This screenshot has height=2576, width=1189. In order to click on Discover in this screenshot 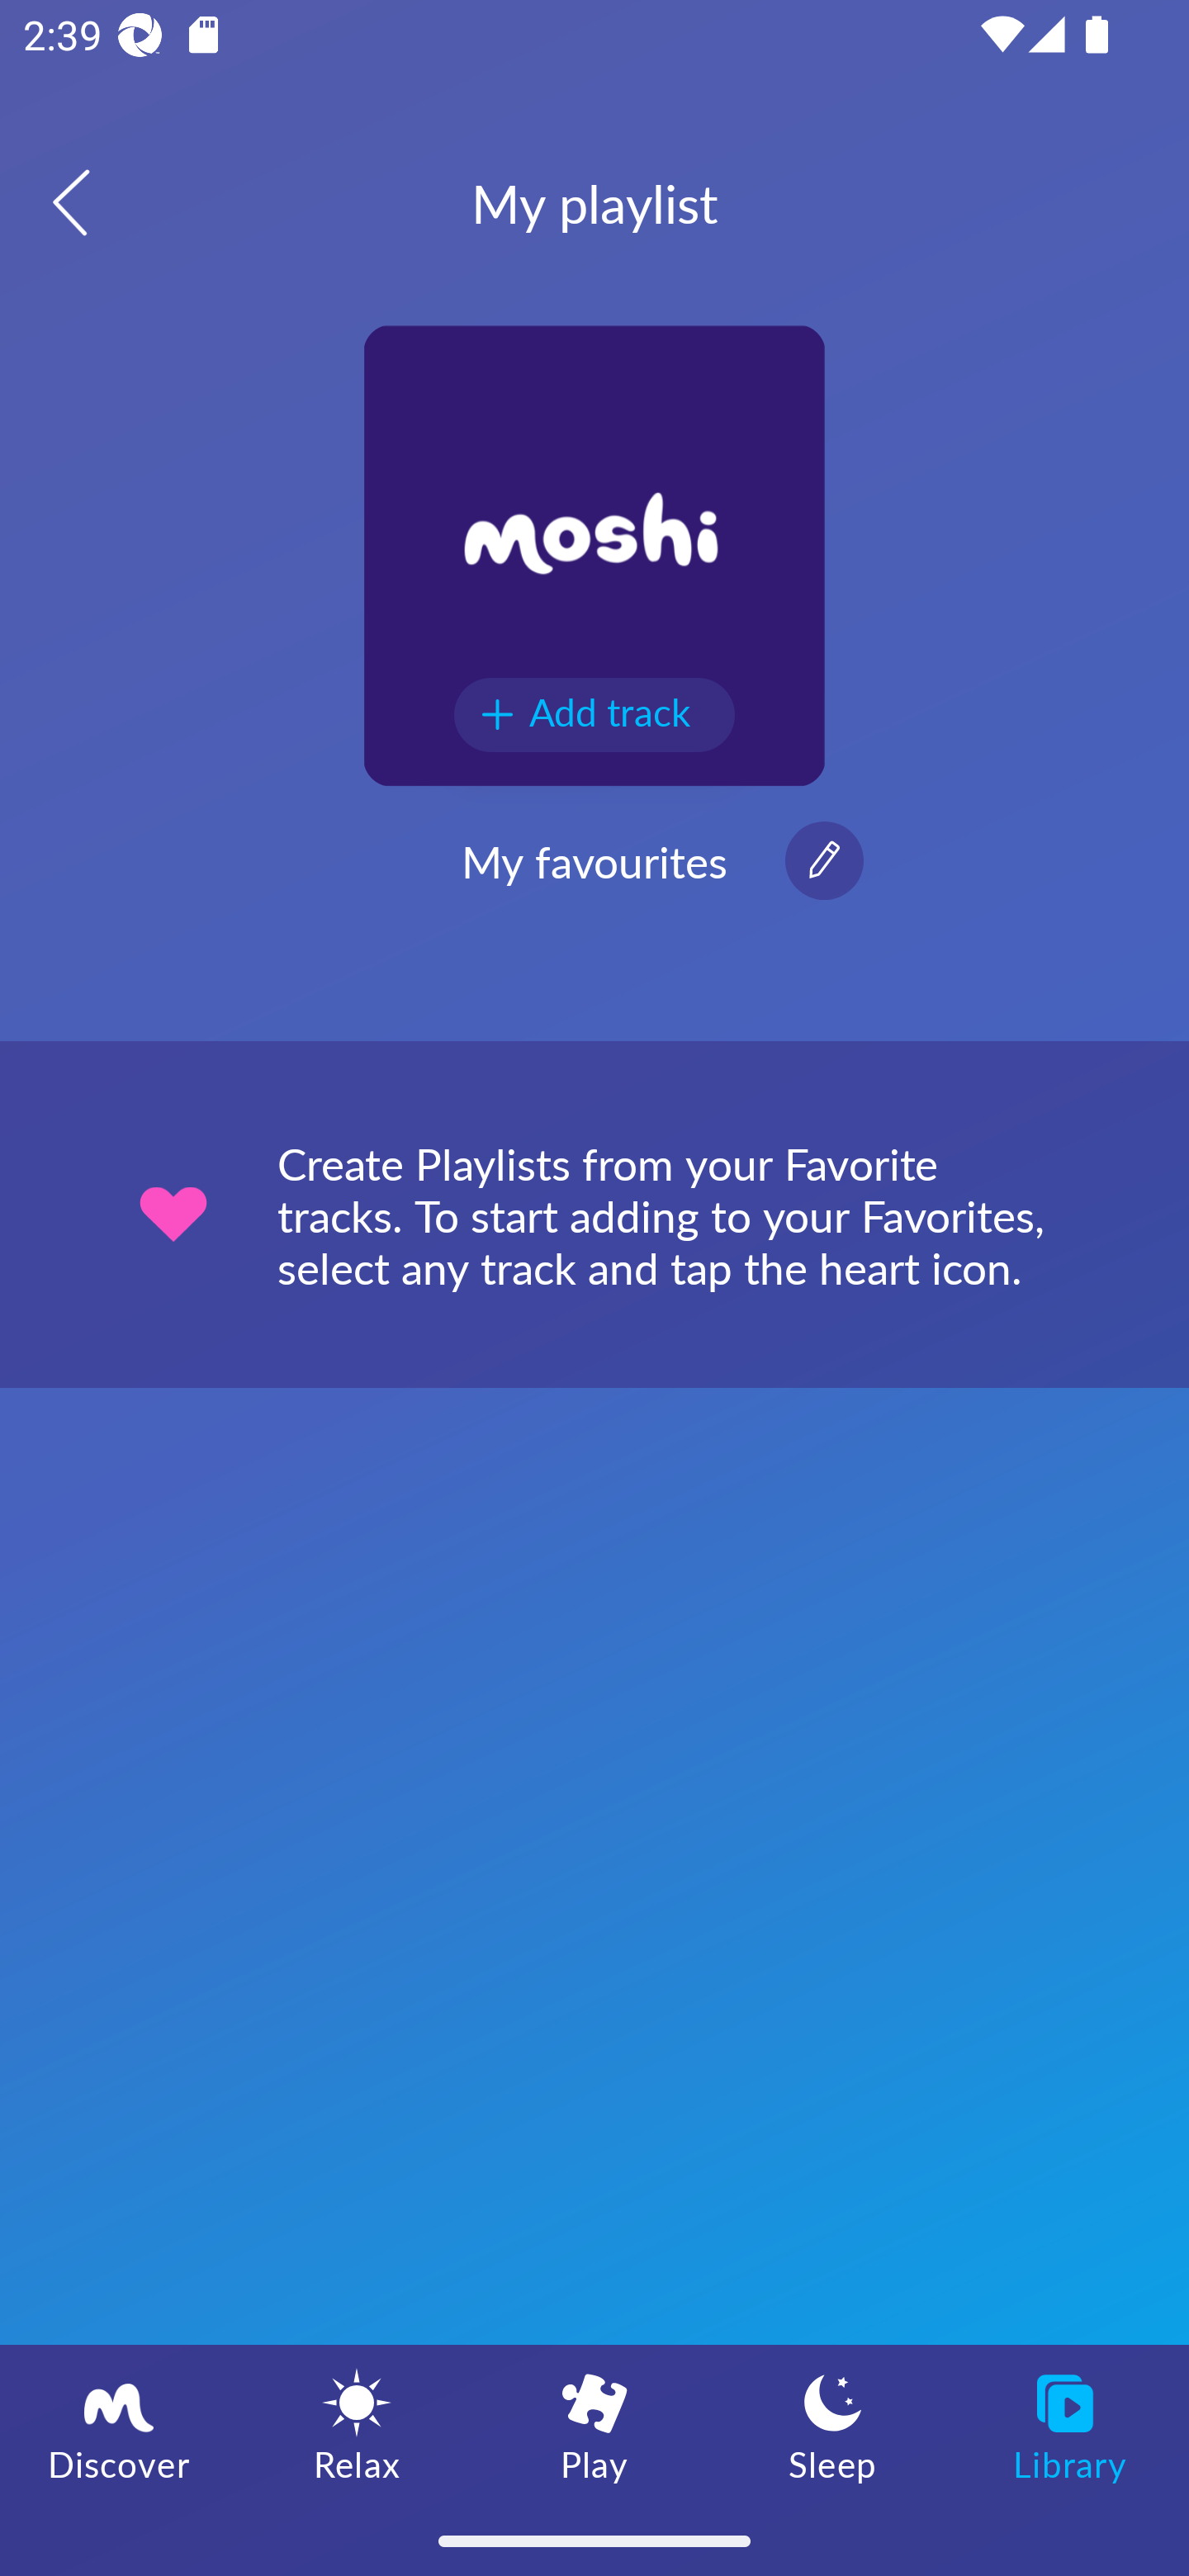, I will do `click(119, 2425)`.